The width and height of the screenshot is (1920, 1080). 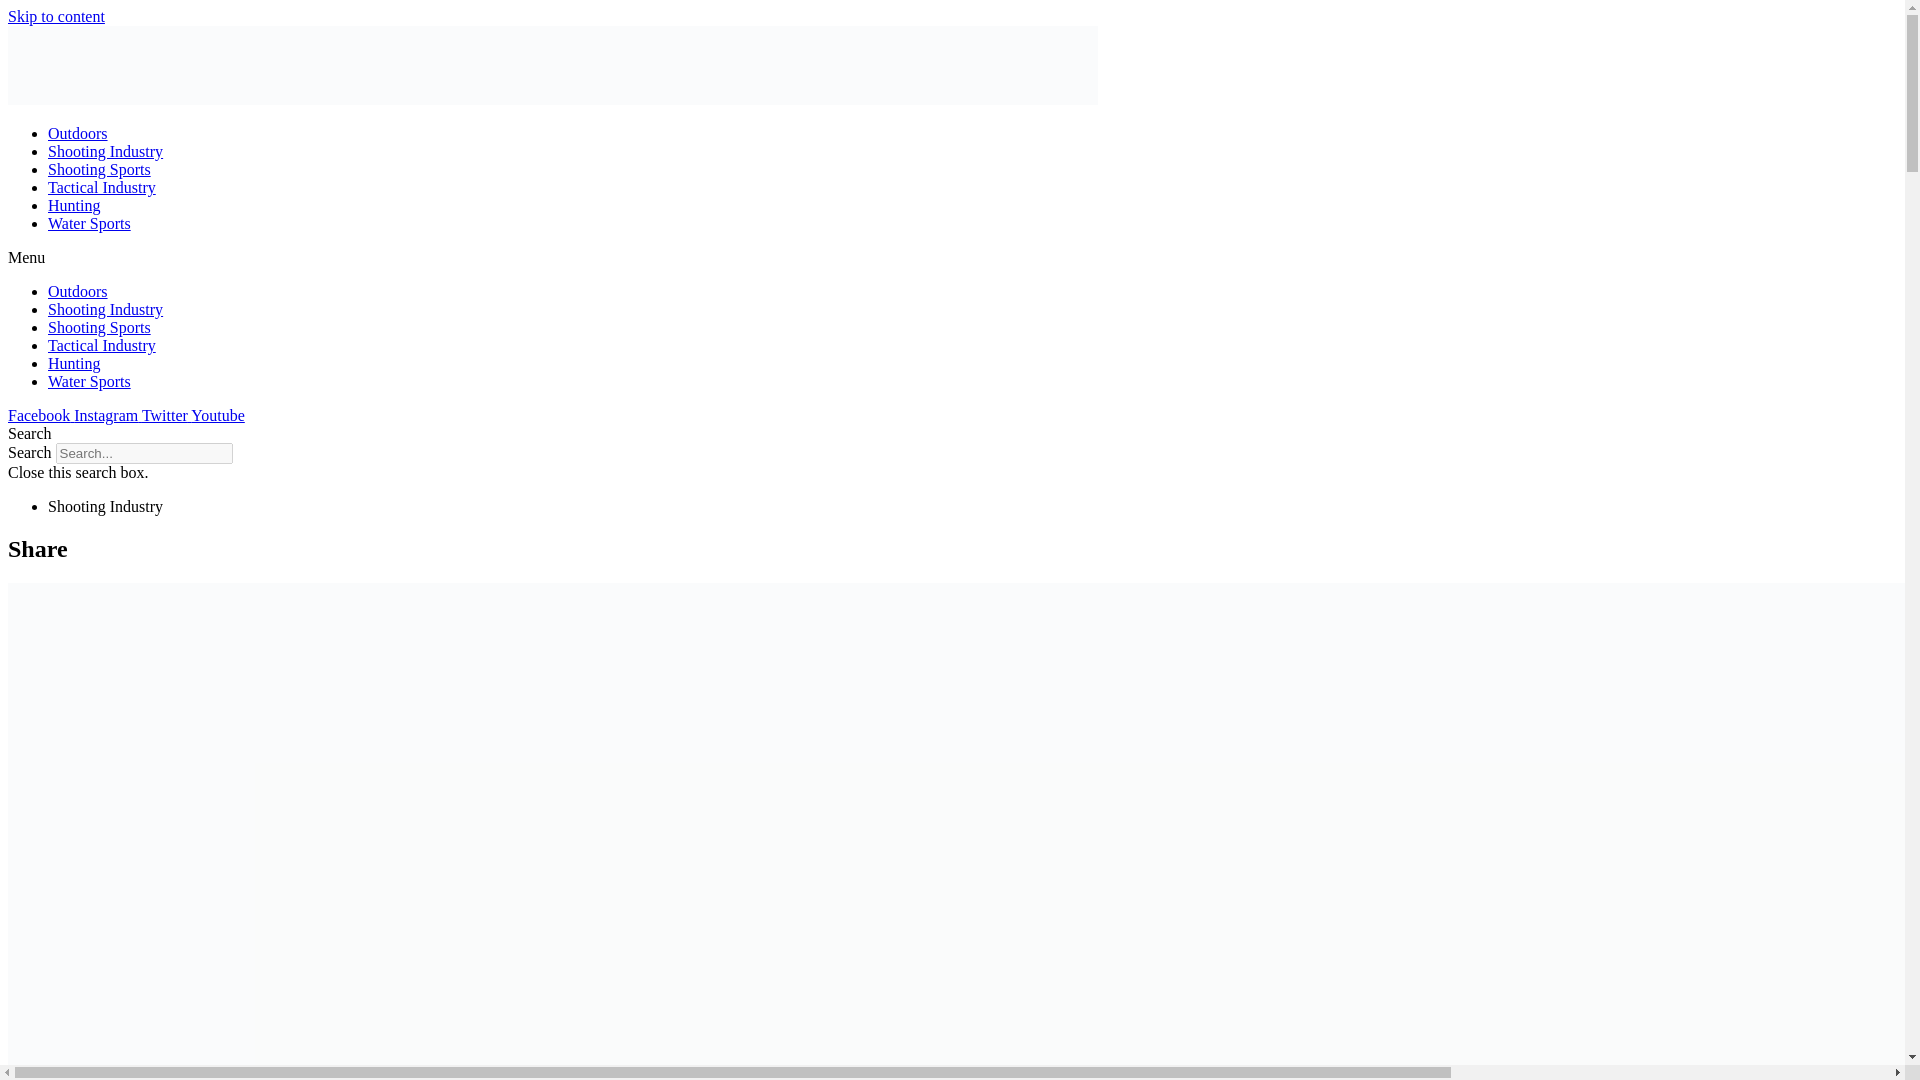 What do you see at coordinates (218, 416) in the screenshot?
I see `Youtube` at bounding box center [218, 416].